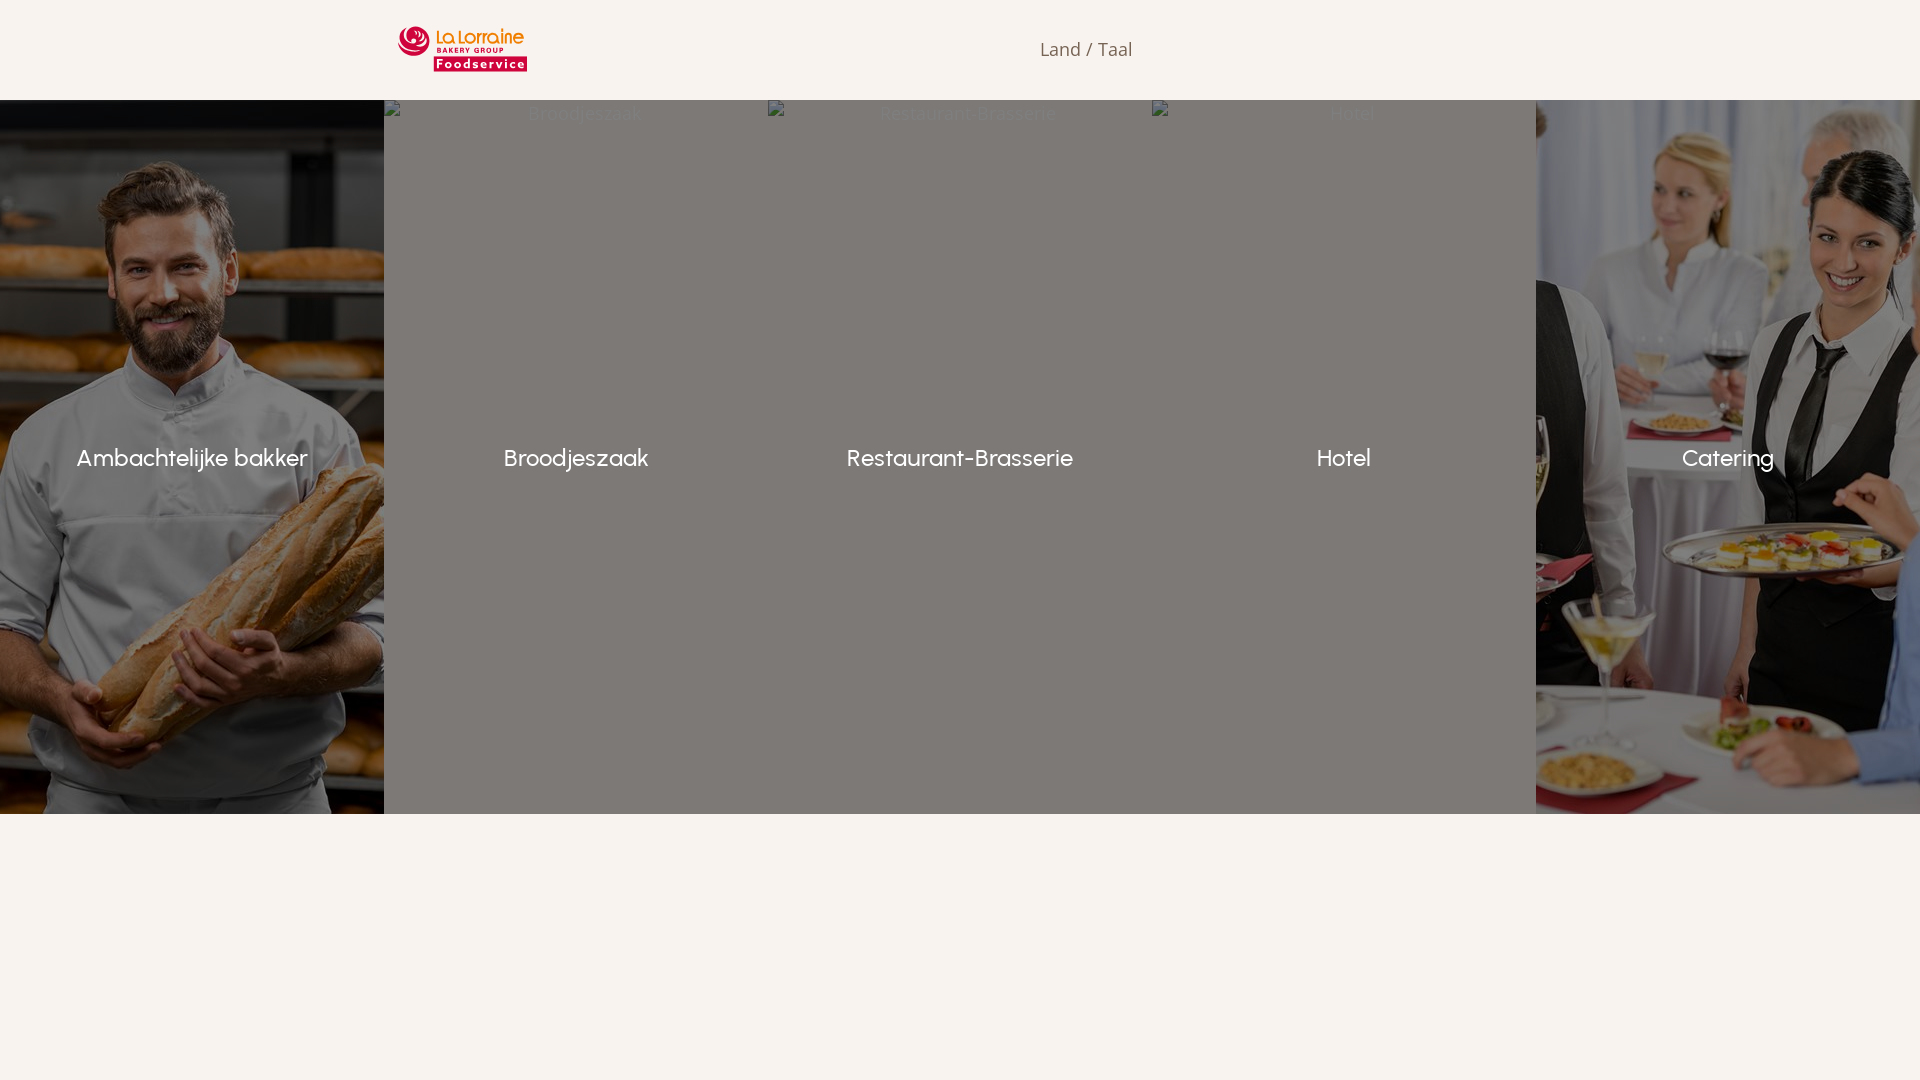 This screenshot has width=1920, height=1080. What do you see at coordinates (1344, 457) in the screenshot?
I see `Hotel` at bounding box center [1344, 457].